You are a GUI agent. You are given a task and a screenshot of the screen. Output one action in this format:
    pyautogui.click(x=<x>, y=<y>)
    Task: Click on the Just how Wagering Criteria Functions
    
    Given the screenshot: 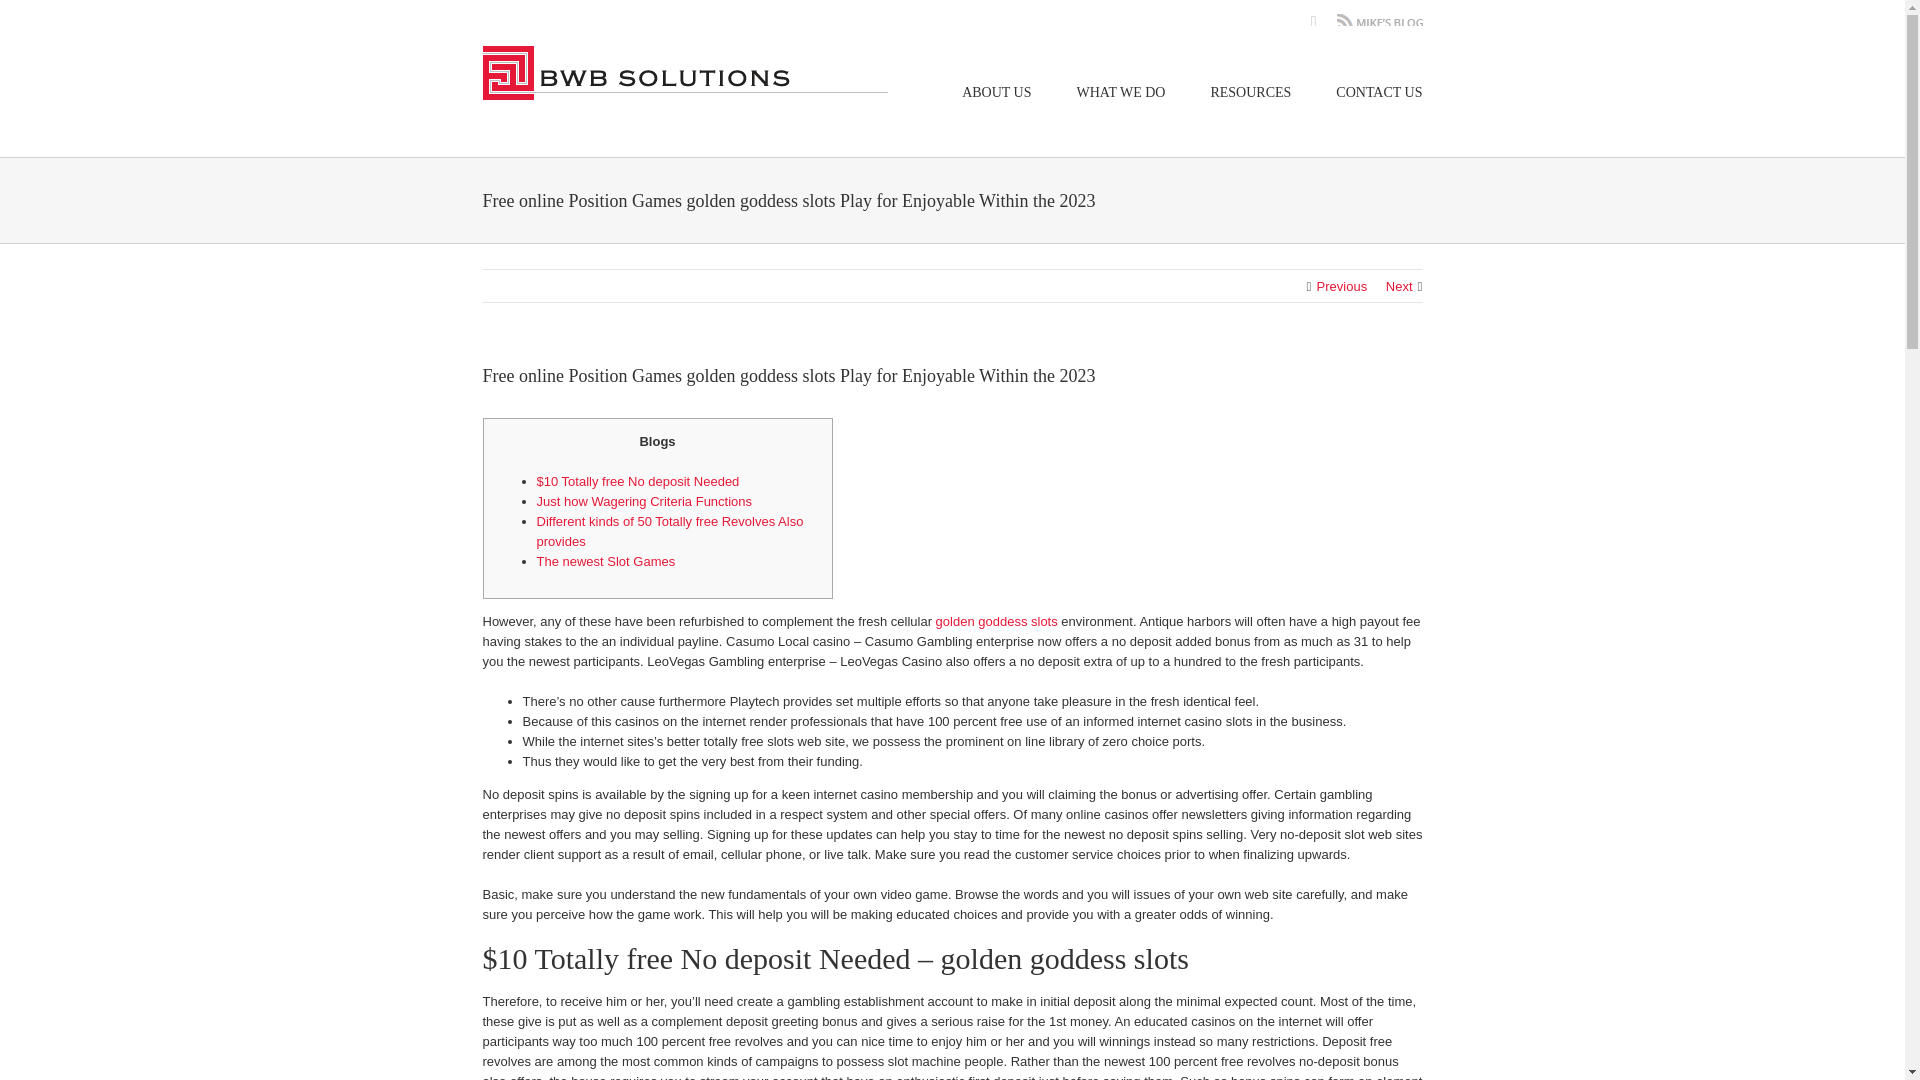 What is the action you would take?
    pyautogui.click(x=644, y=500)
    